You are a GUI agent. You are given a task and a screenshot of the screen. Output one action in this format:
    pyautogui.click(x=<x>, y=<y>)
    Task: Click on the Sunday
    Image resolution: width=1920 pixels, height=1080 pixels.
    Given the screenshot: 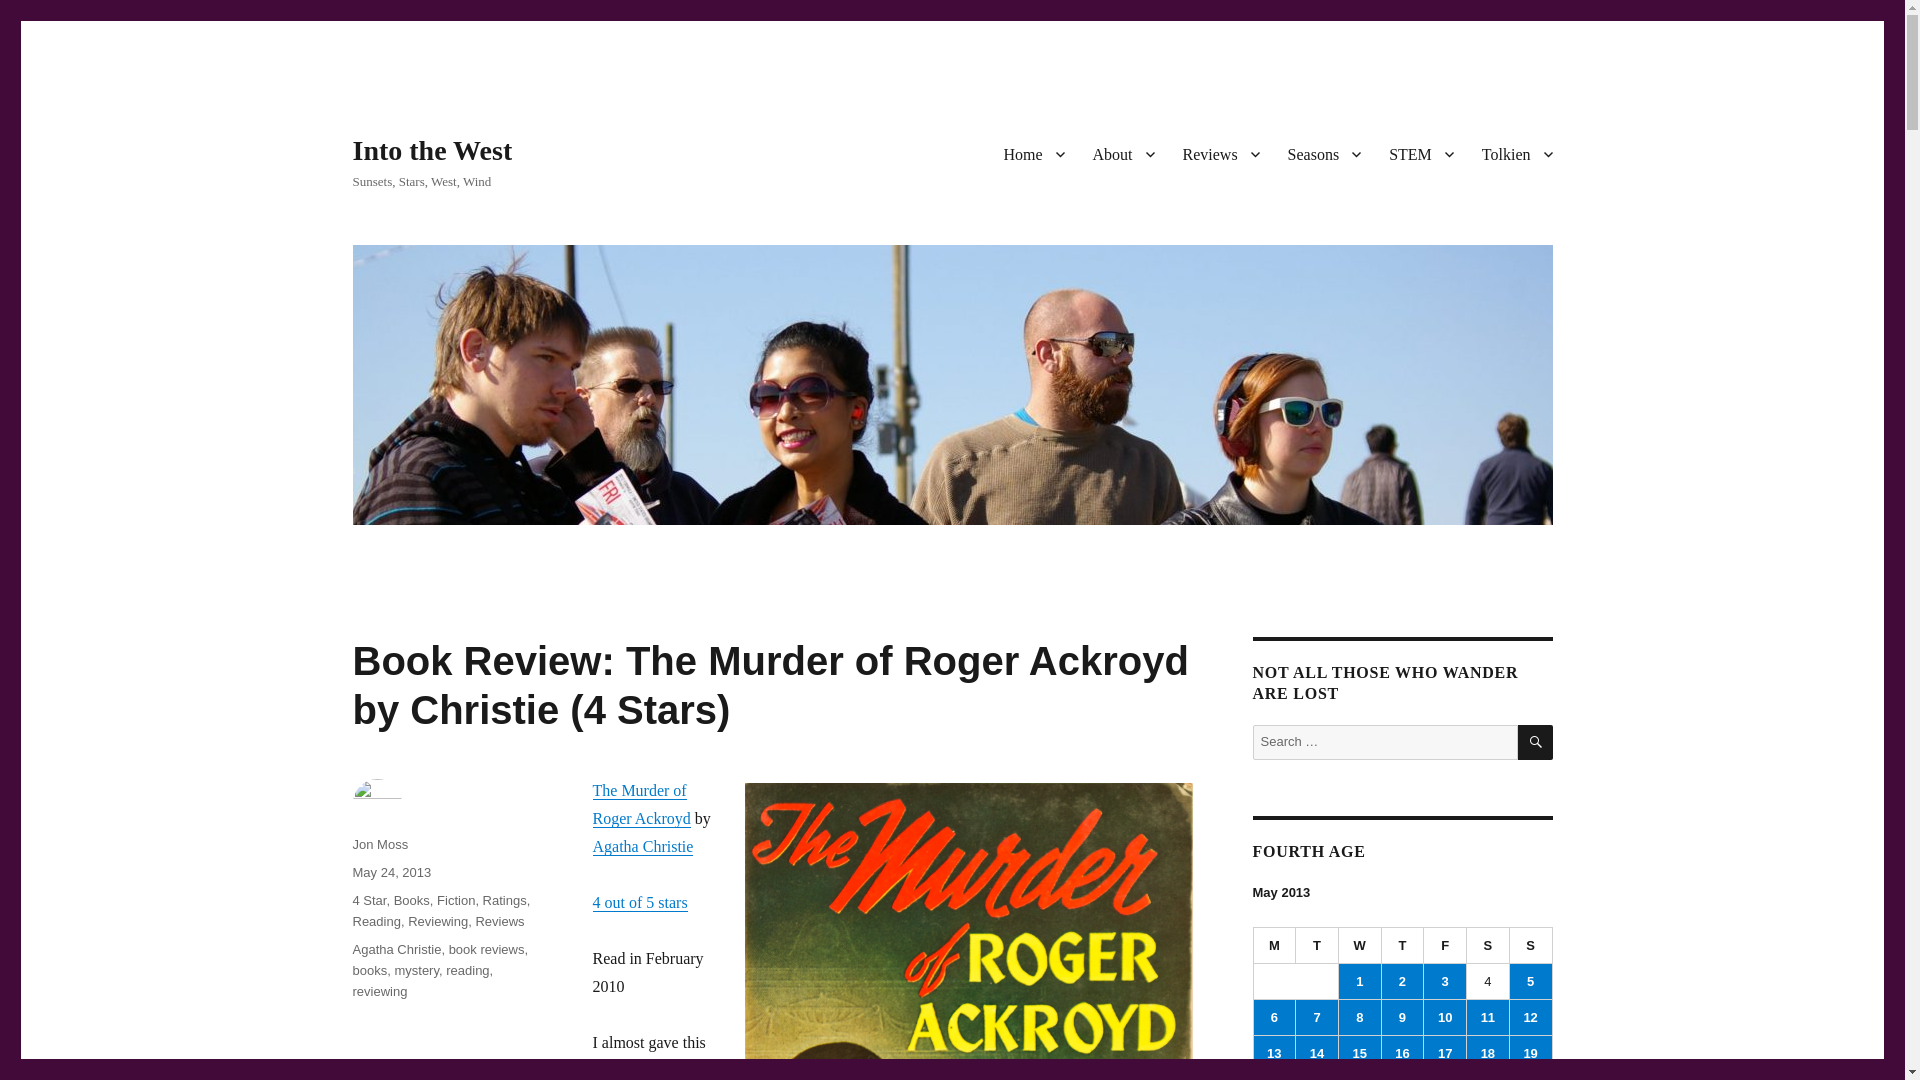 What is the action you would take?
    pyautogui.click(x=1531, y=946)
    